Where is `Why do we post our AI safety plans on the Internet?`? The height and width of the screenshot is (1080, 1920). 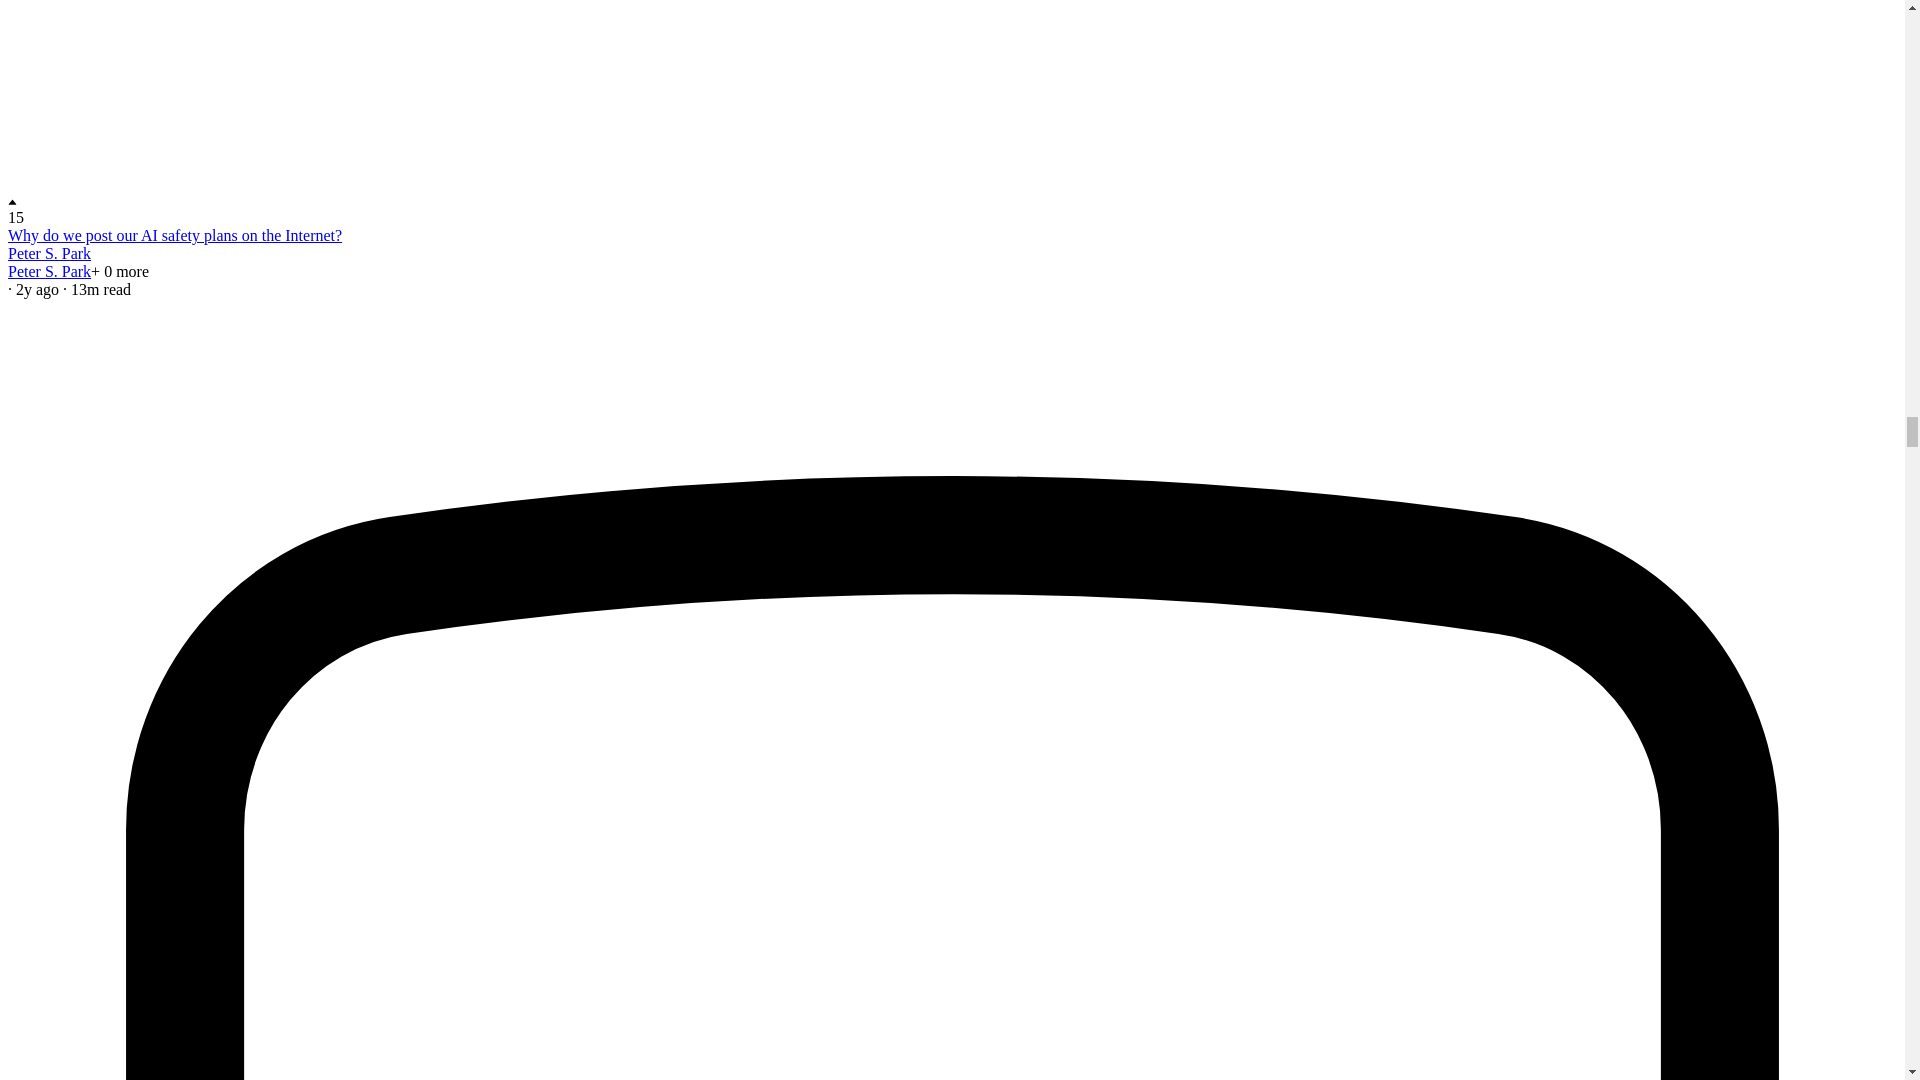 Why do we post our AI safety plans on the Internet? is located at coordinates (174, 235).